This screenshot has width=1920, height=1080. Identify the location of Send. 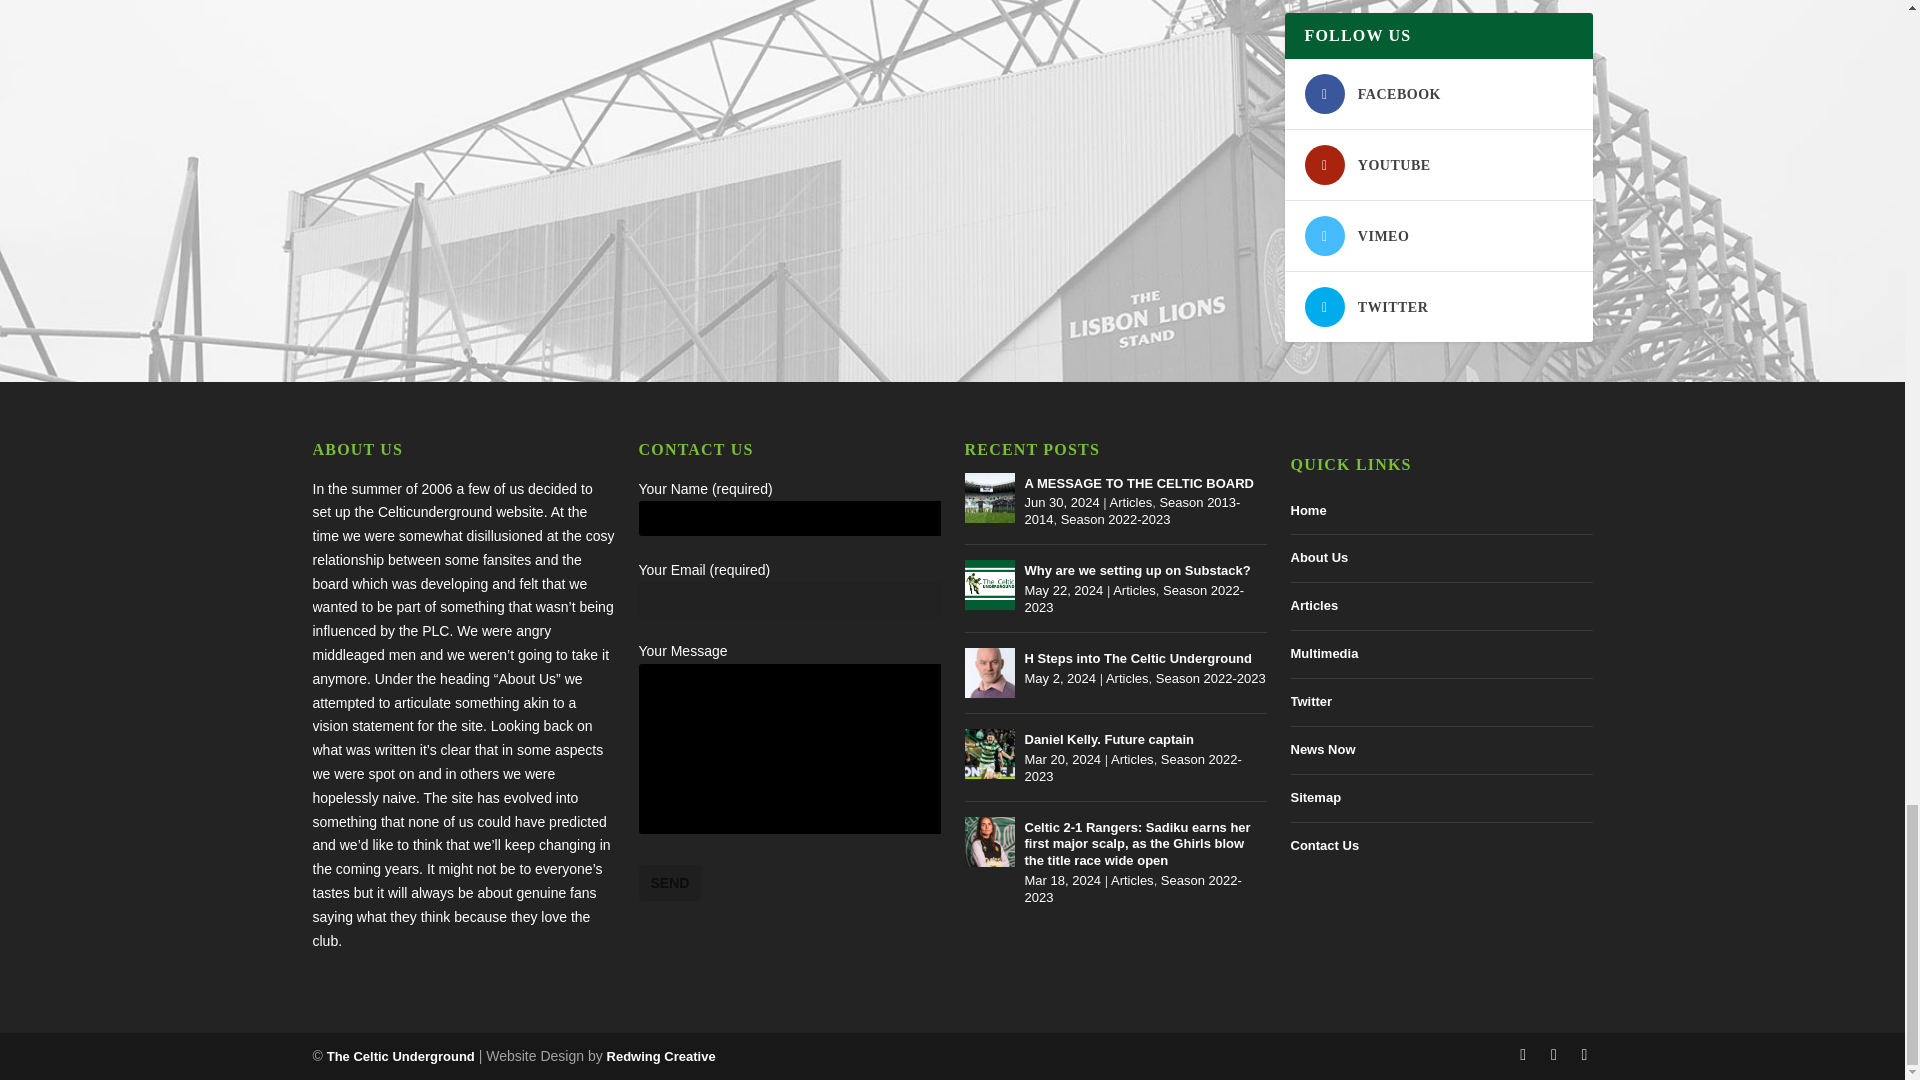
(668, 882).